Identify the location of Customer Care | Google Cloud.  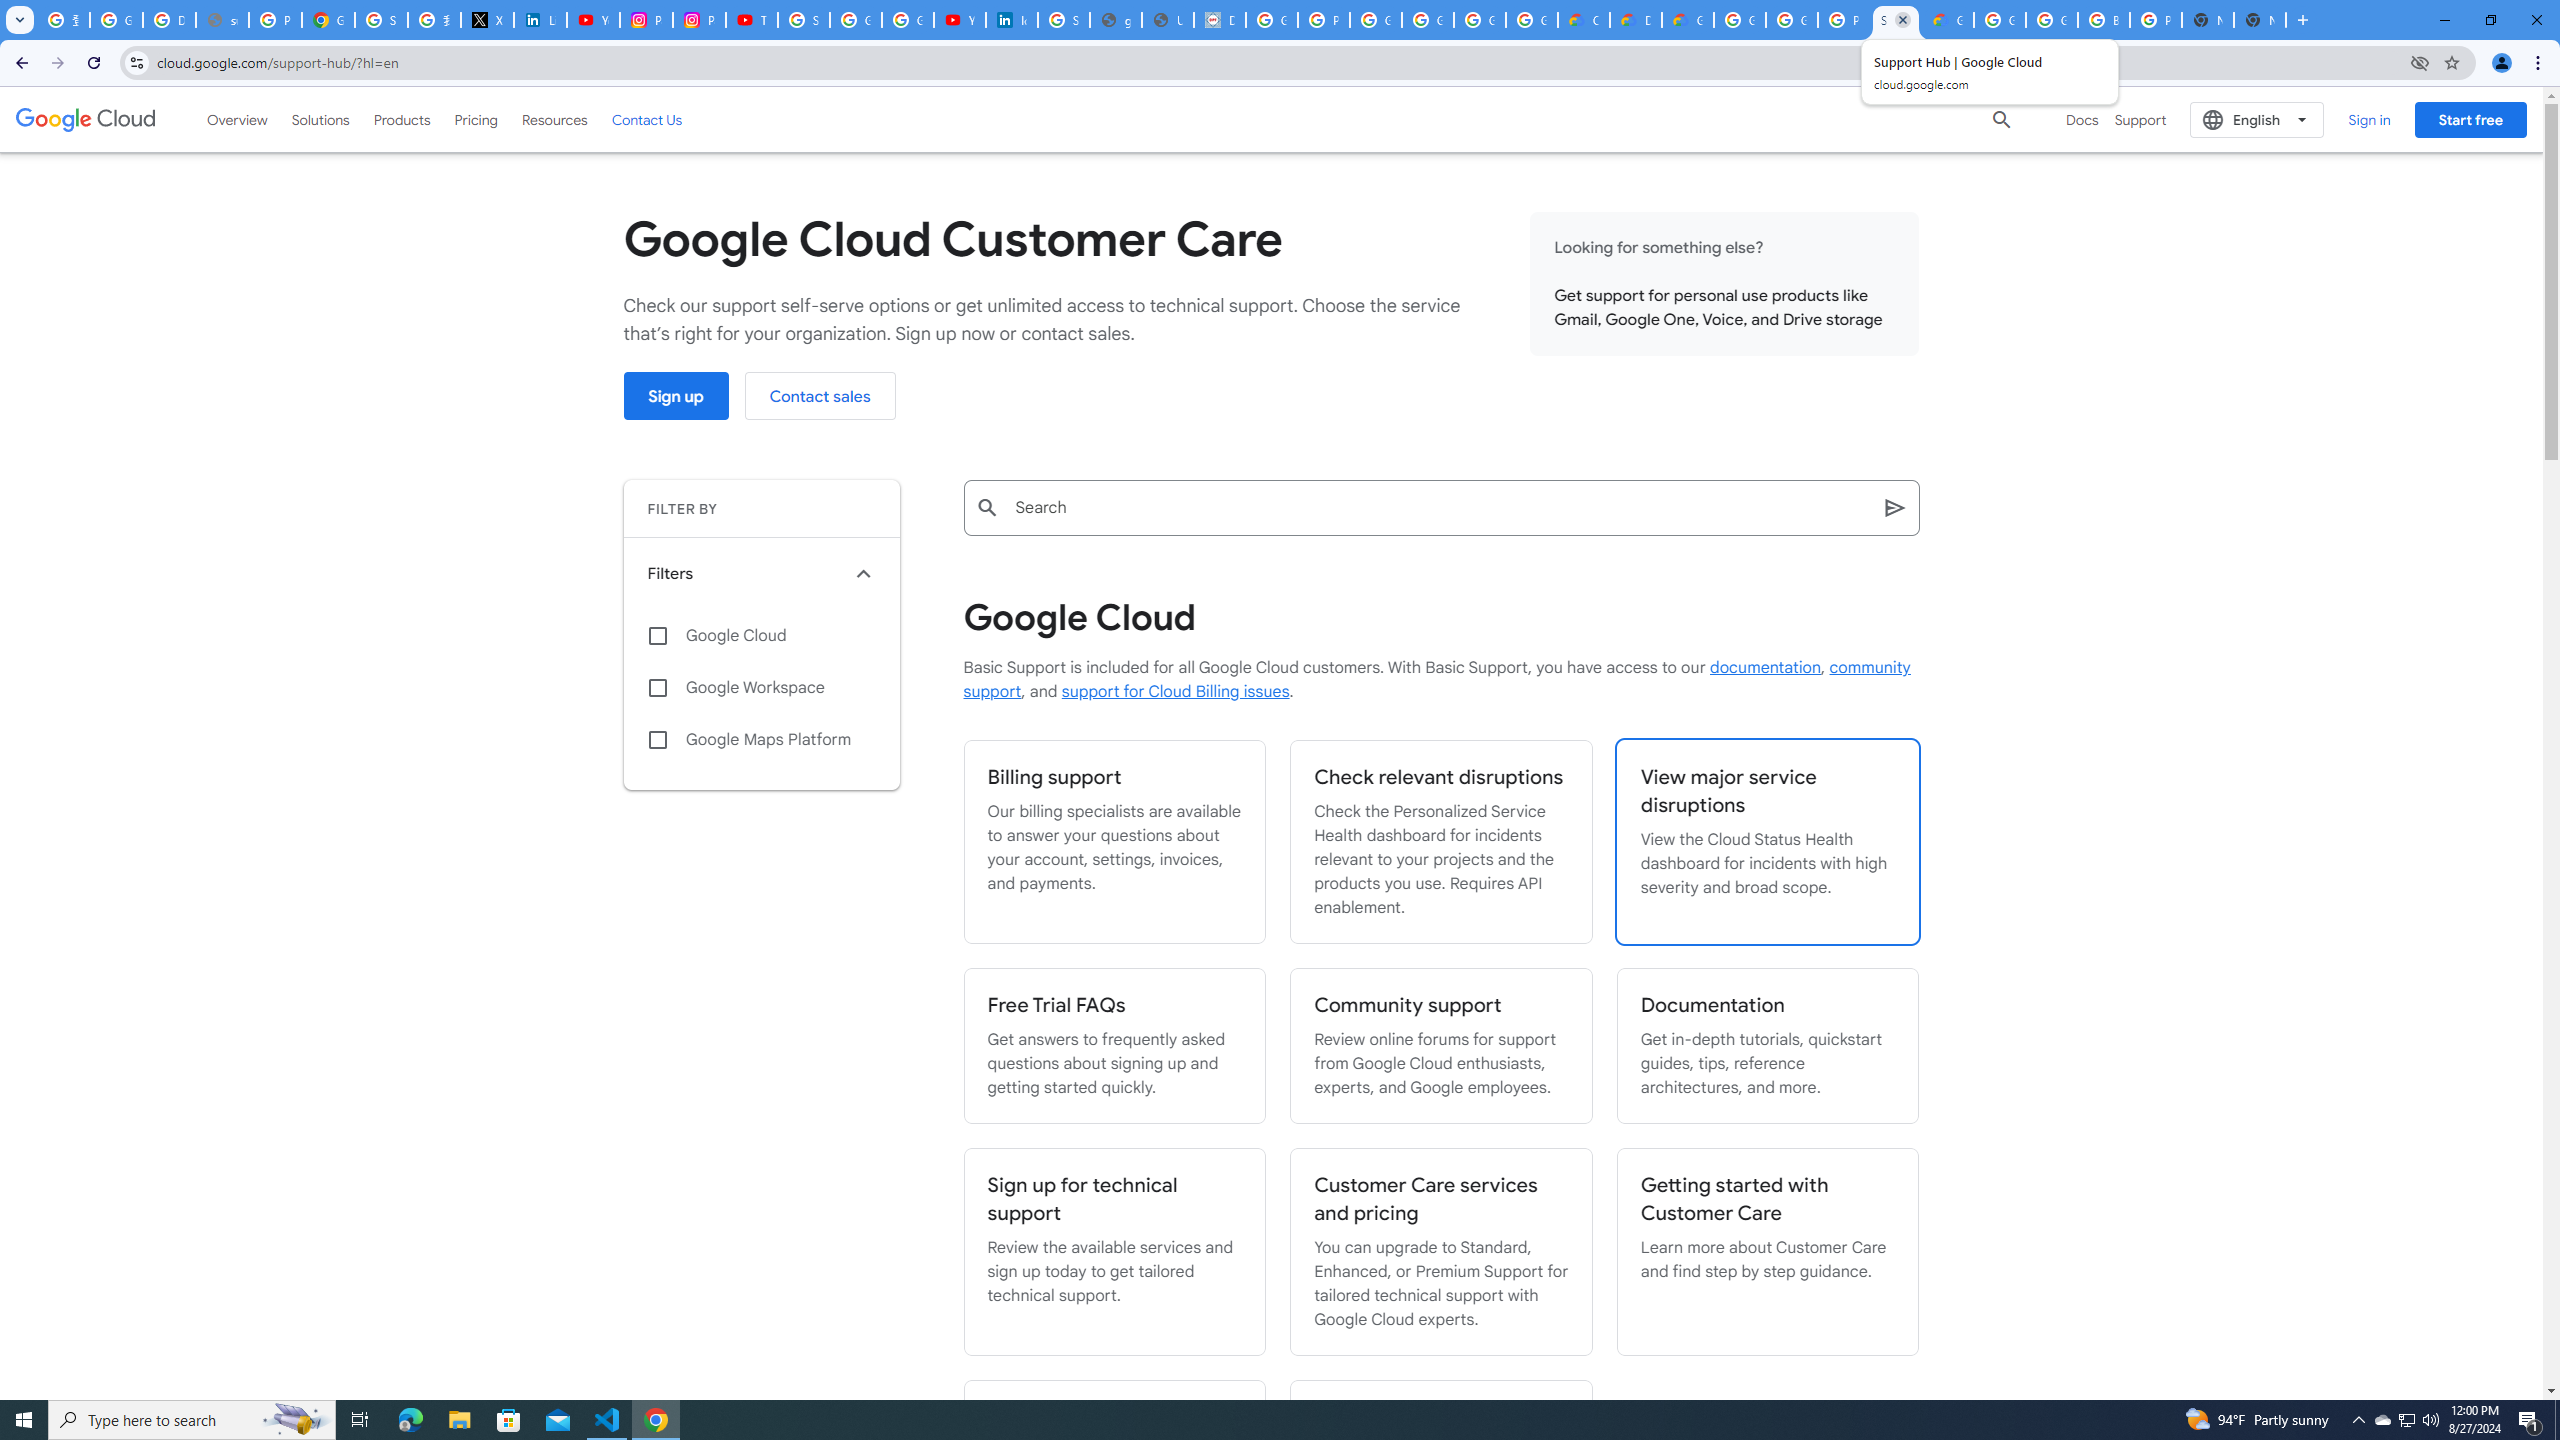
(1582, 20).